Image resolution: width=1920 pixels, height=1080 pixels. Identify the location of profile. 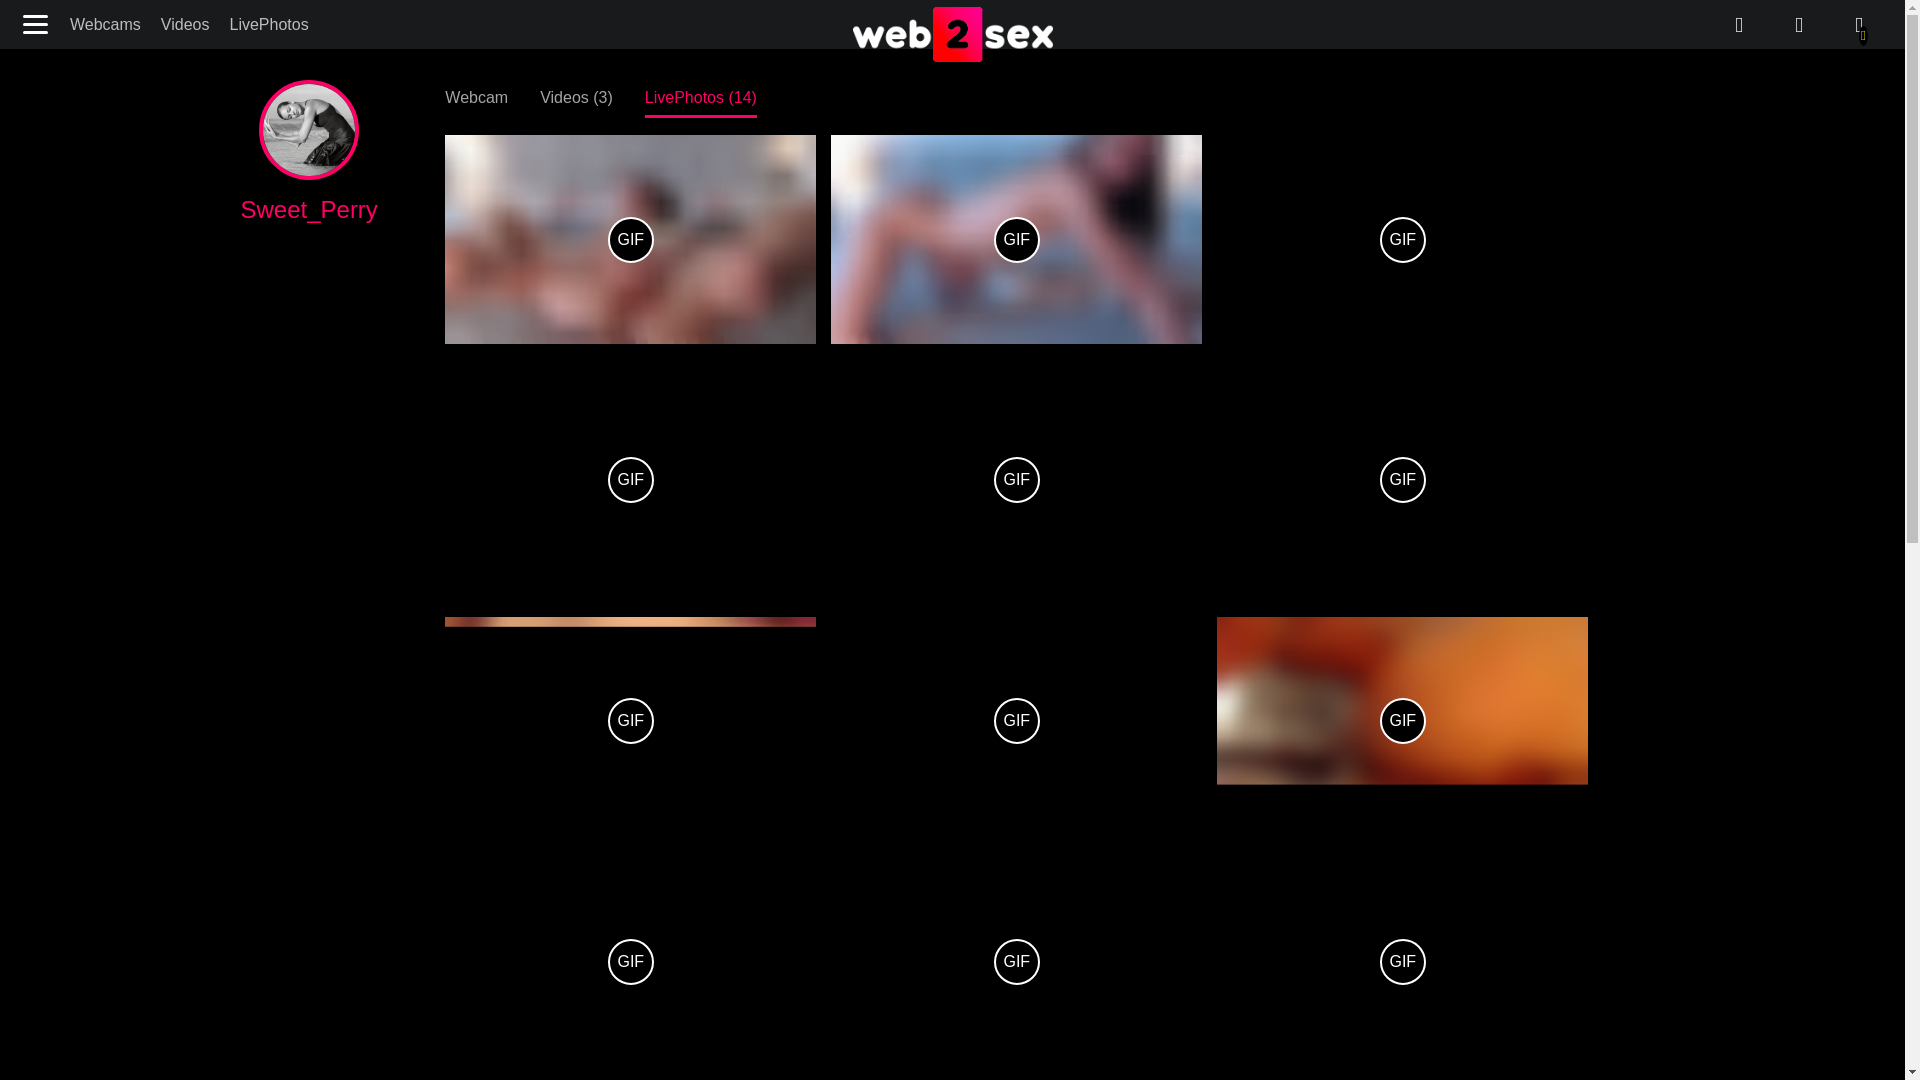
(1859, 25).